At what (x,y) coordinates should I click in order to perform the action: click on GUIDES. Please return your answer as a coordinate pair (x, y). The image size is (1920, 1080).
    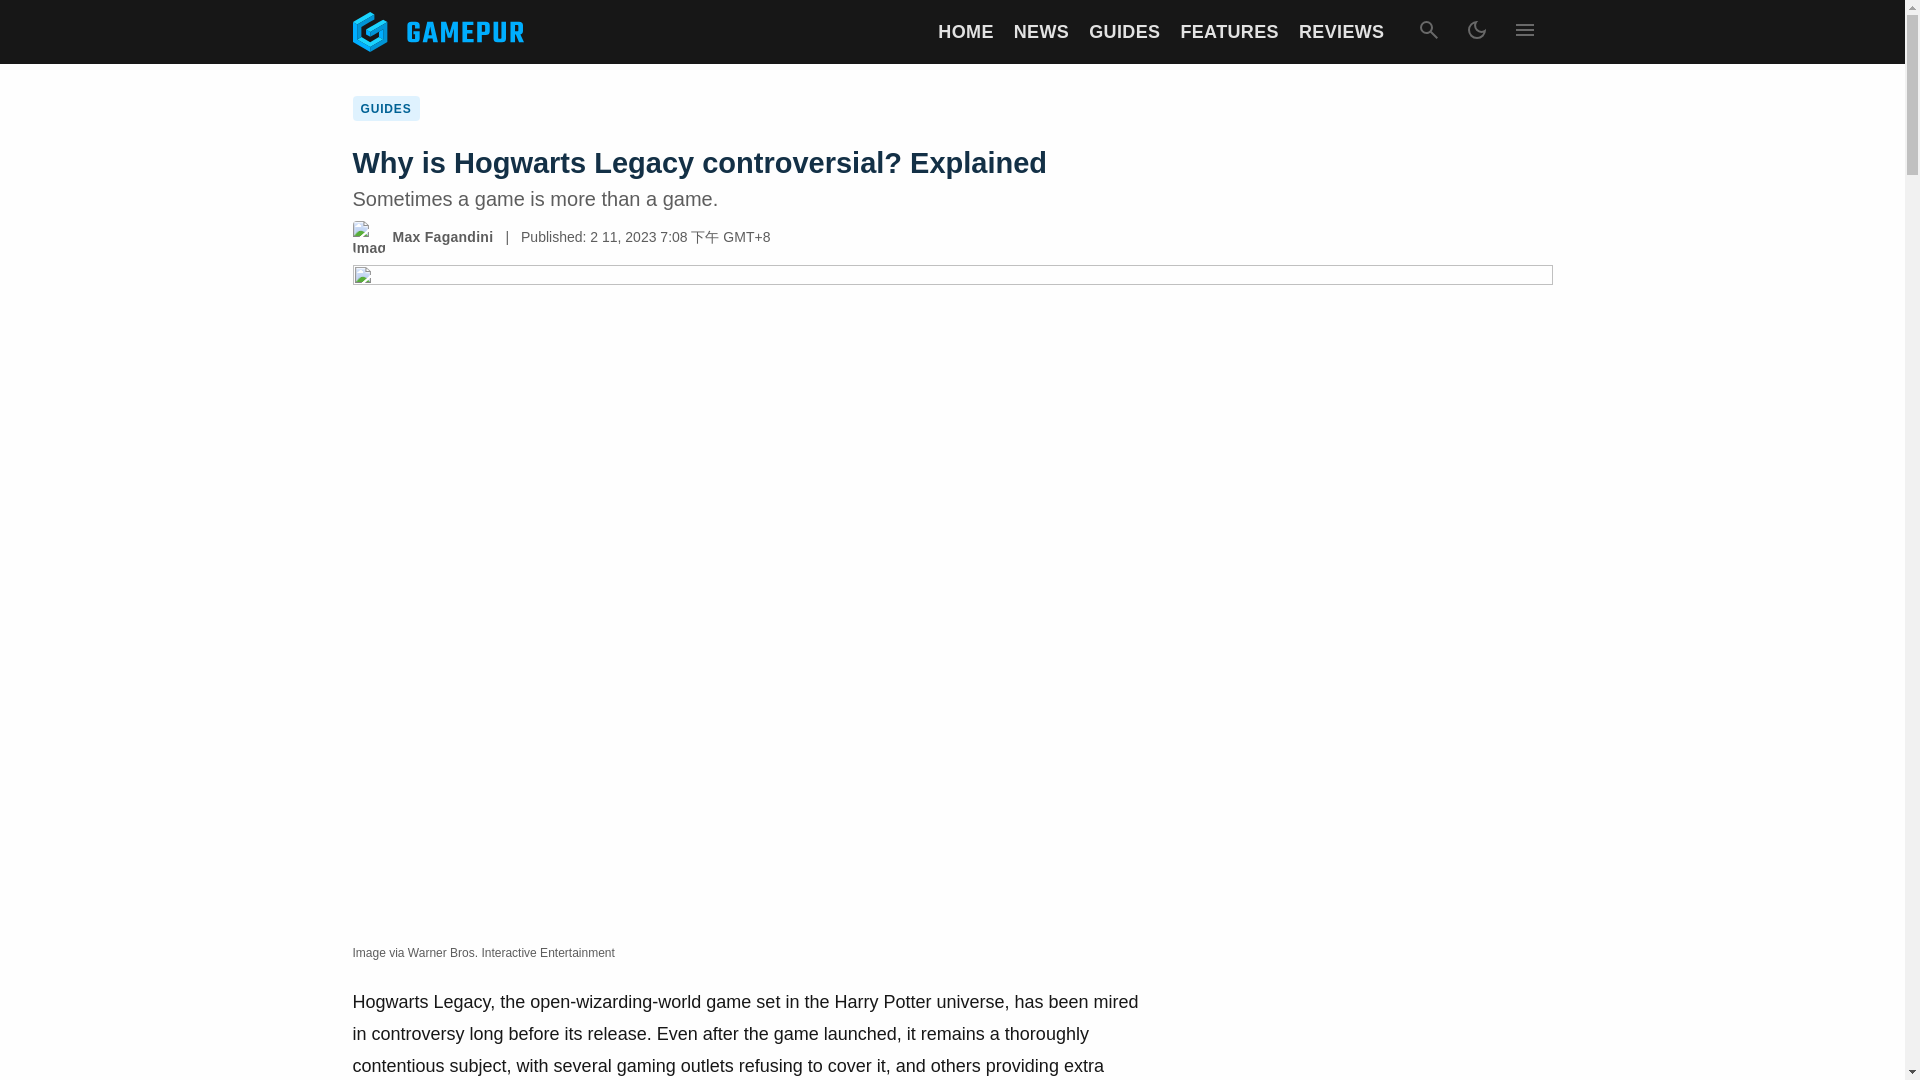
    Looking at the image, I should click on (1124, 32).